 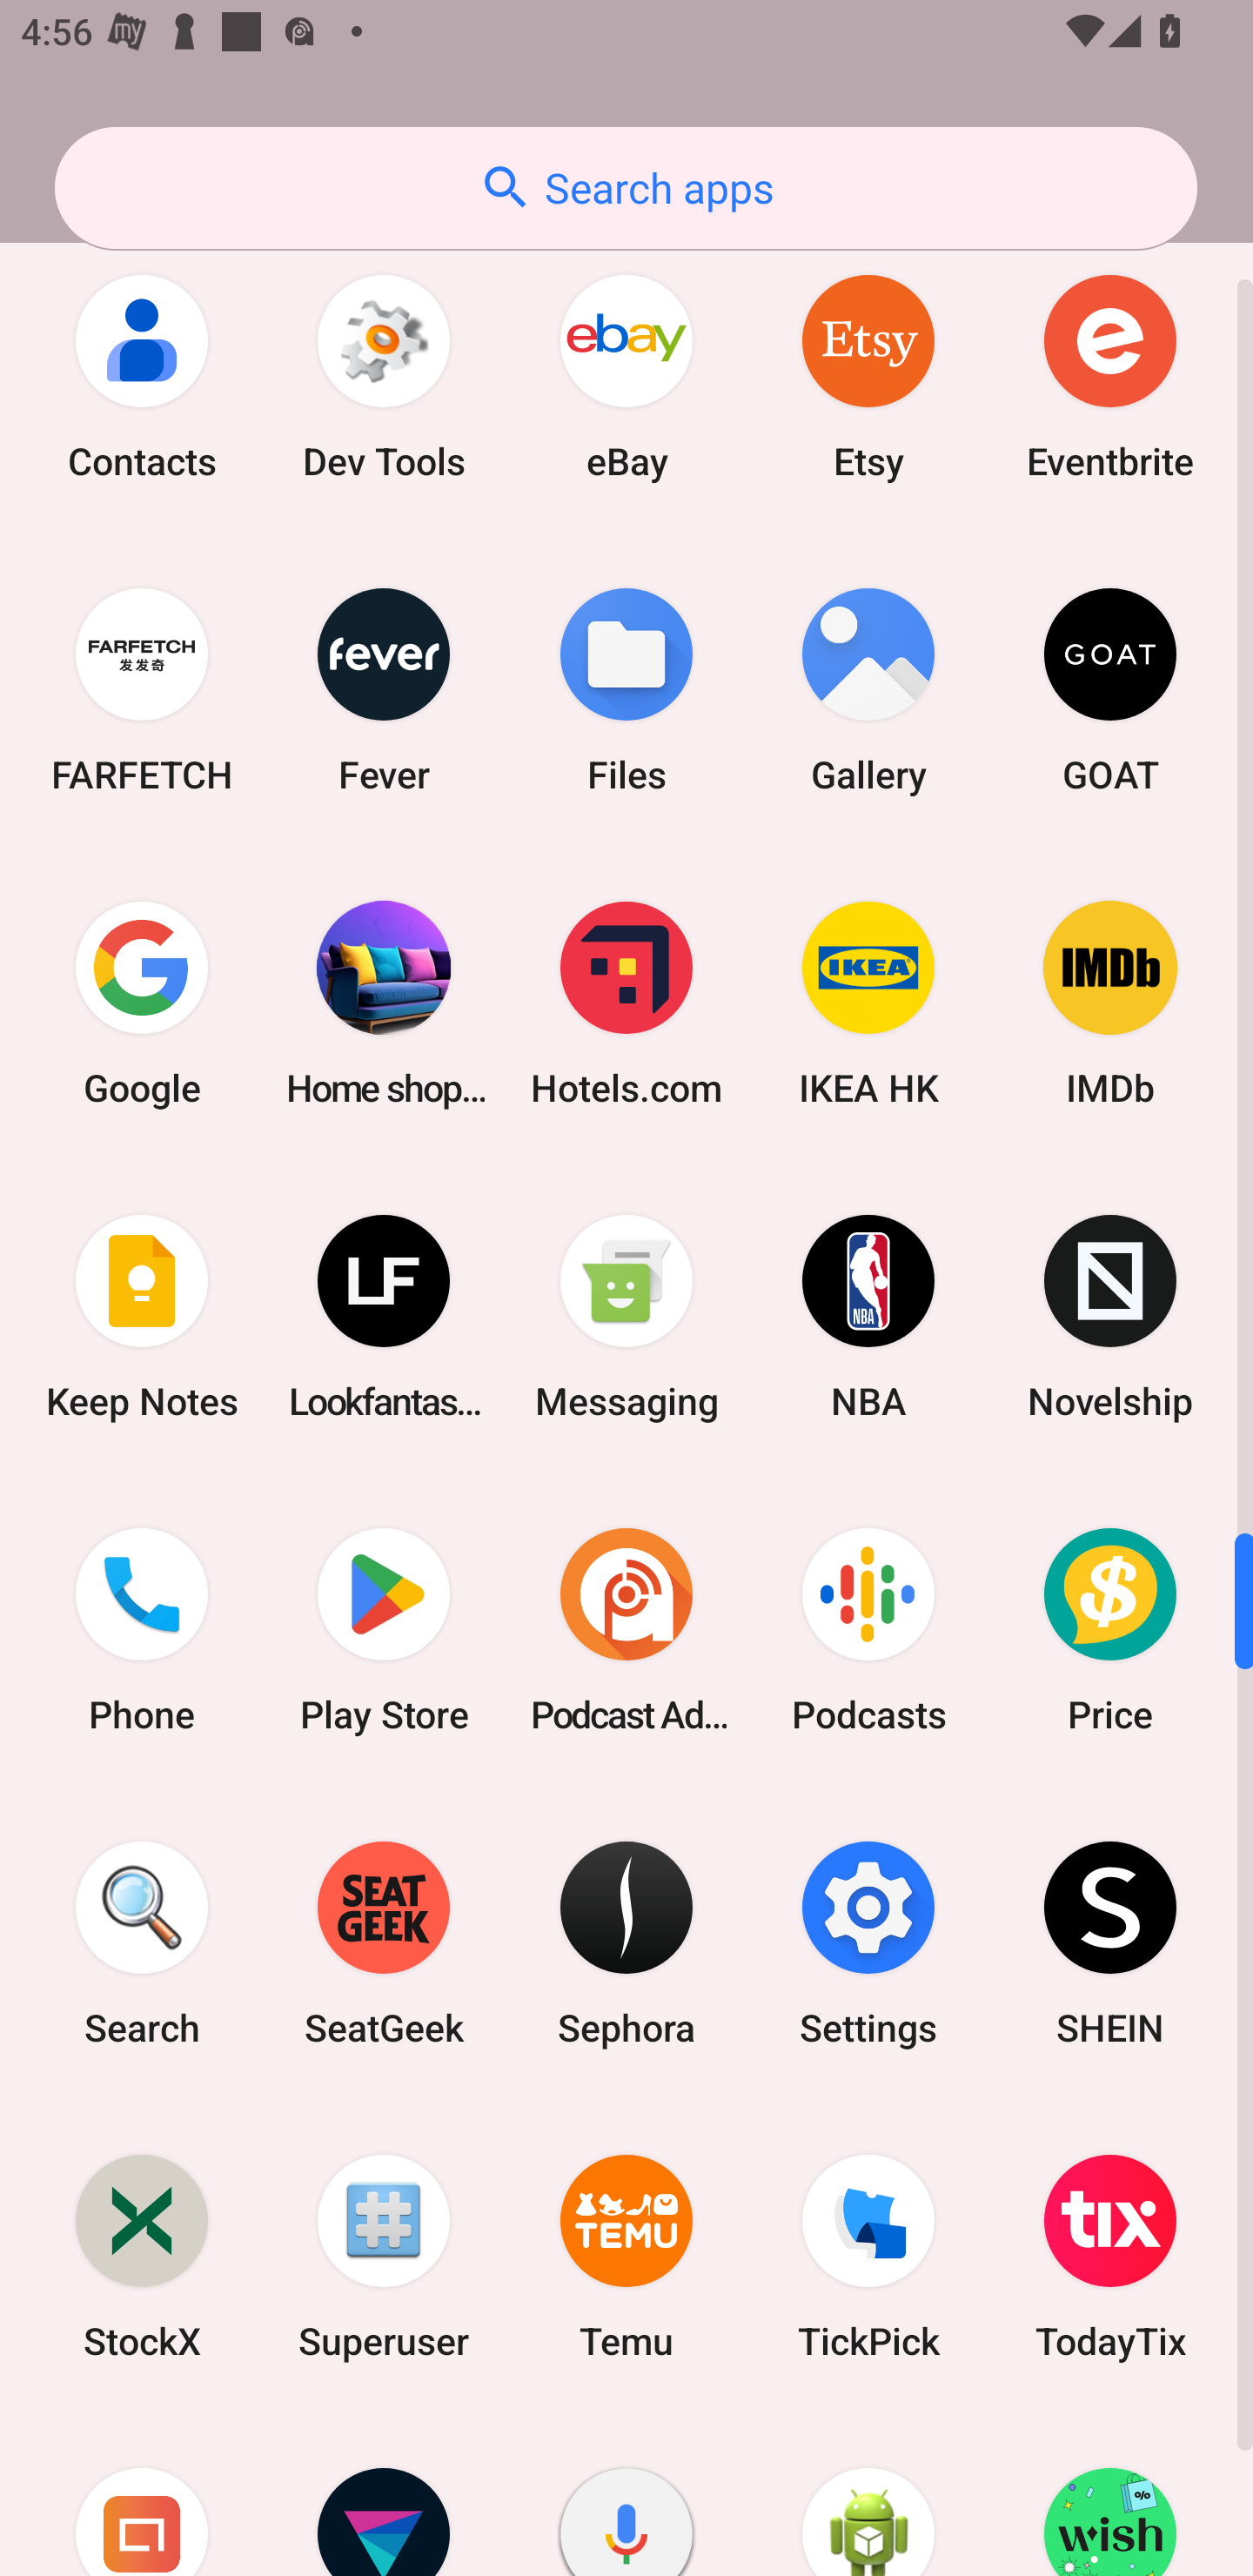 What do you see at coordinates (868, 689) in the screenshot?
I see `Gallery` at bounding box center [868, 689].